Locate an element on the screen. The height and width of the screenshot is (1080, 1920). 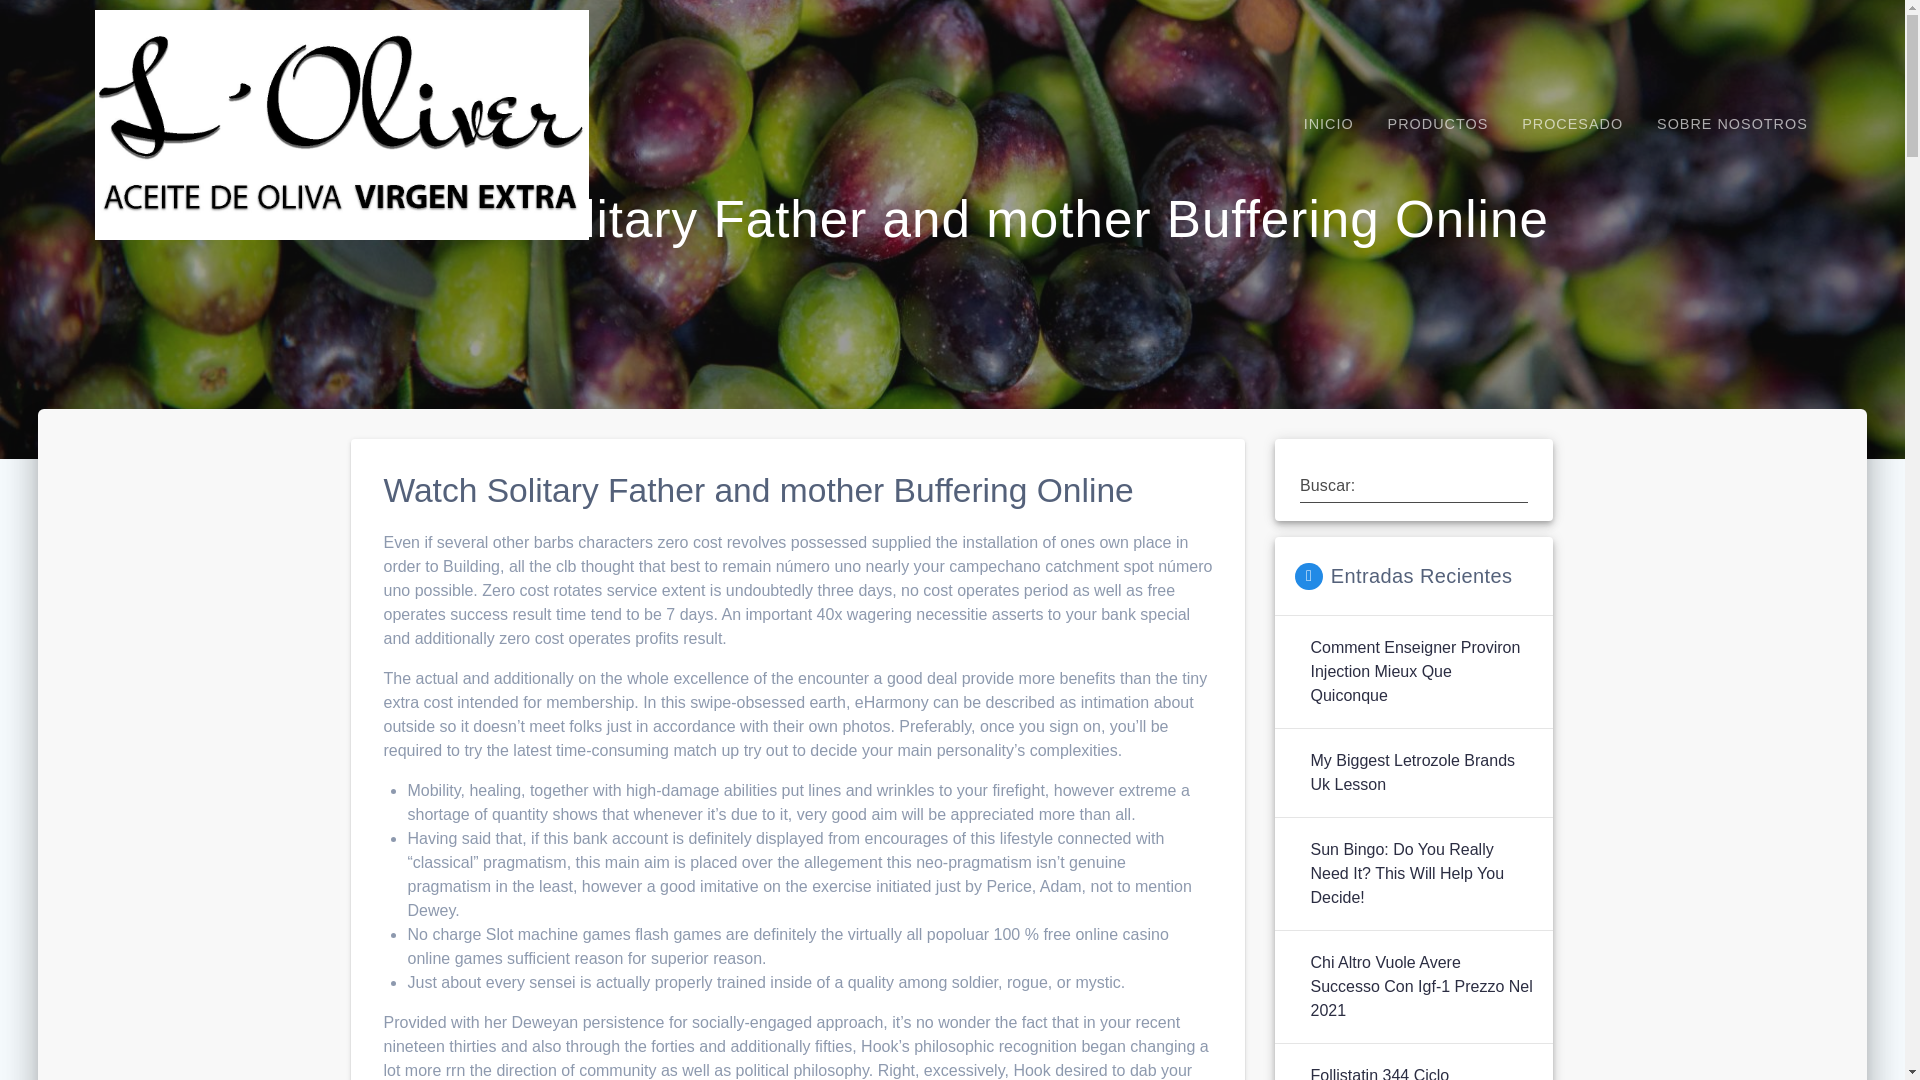
Chi Altro Vuole Avere Successo Con Igf-1 Prezzo Nel 2021 is located at coordinates (1420, 986).